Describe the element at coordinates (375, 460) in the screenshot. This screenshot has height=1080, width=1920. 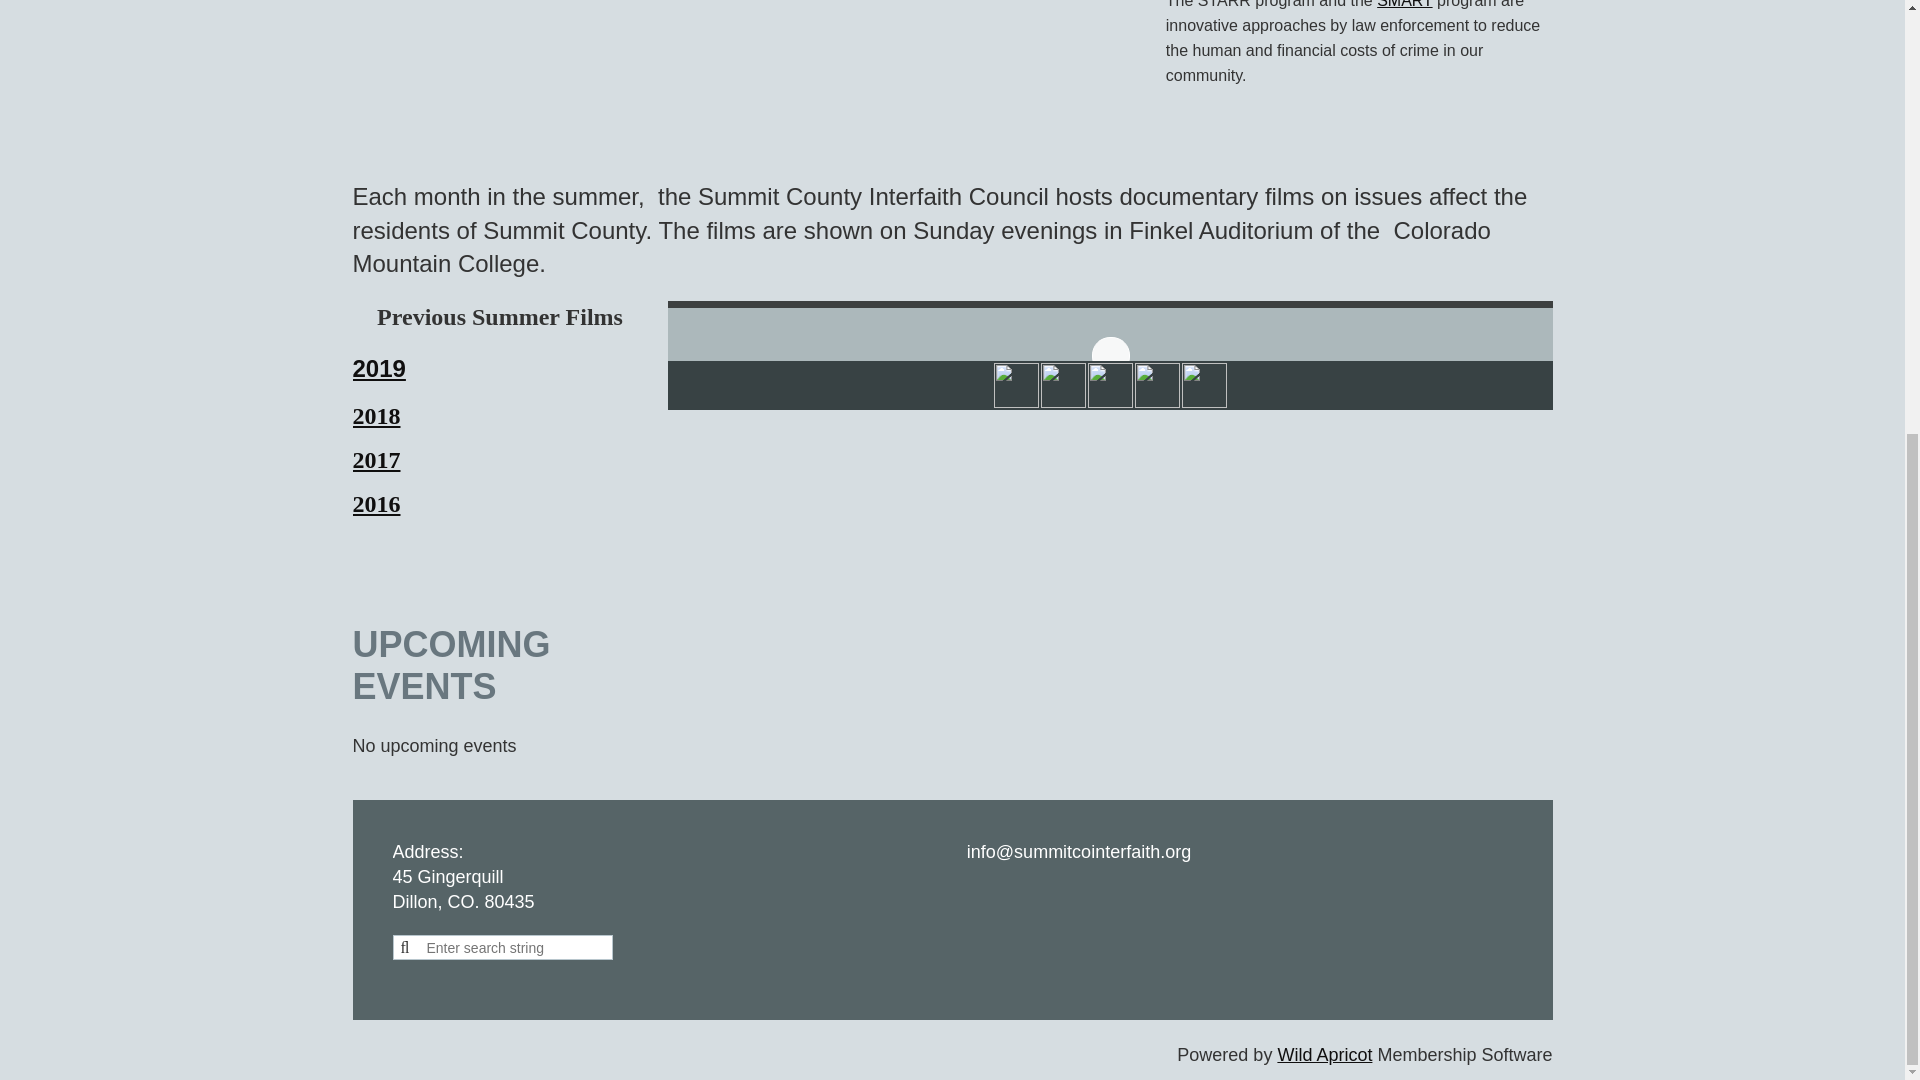
I see `2017` at that location.